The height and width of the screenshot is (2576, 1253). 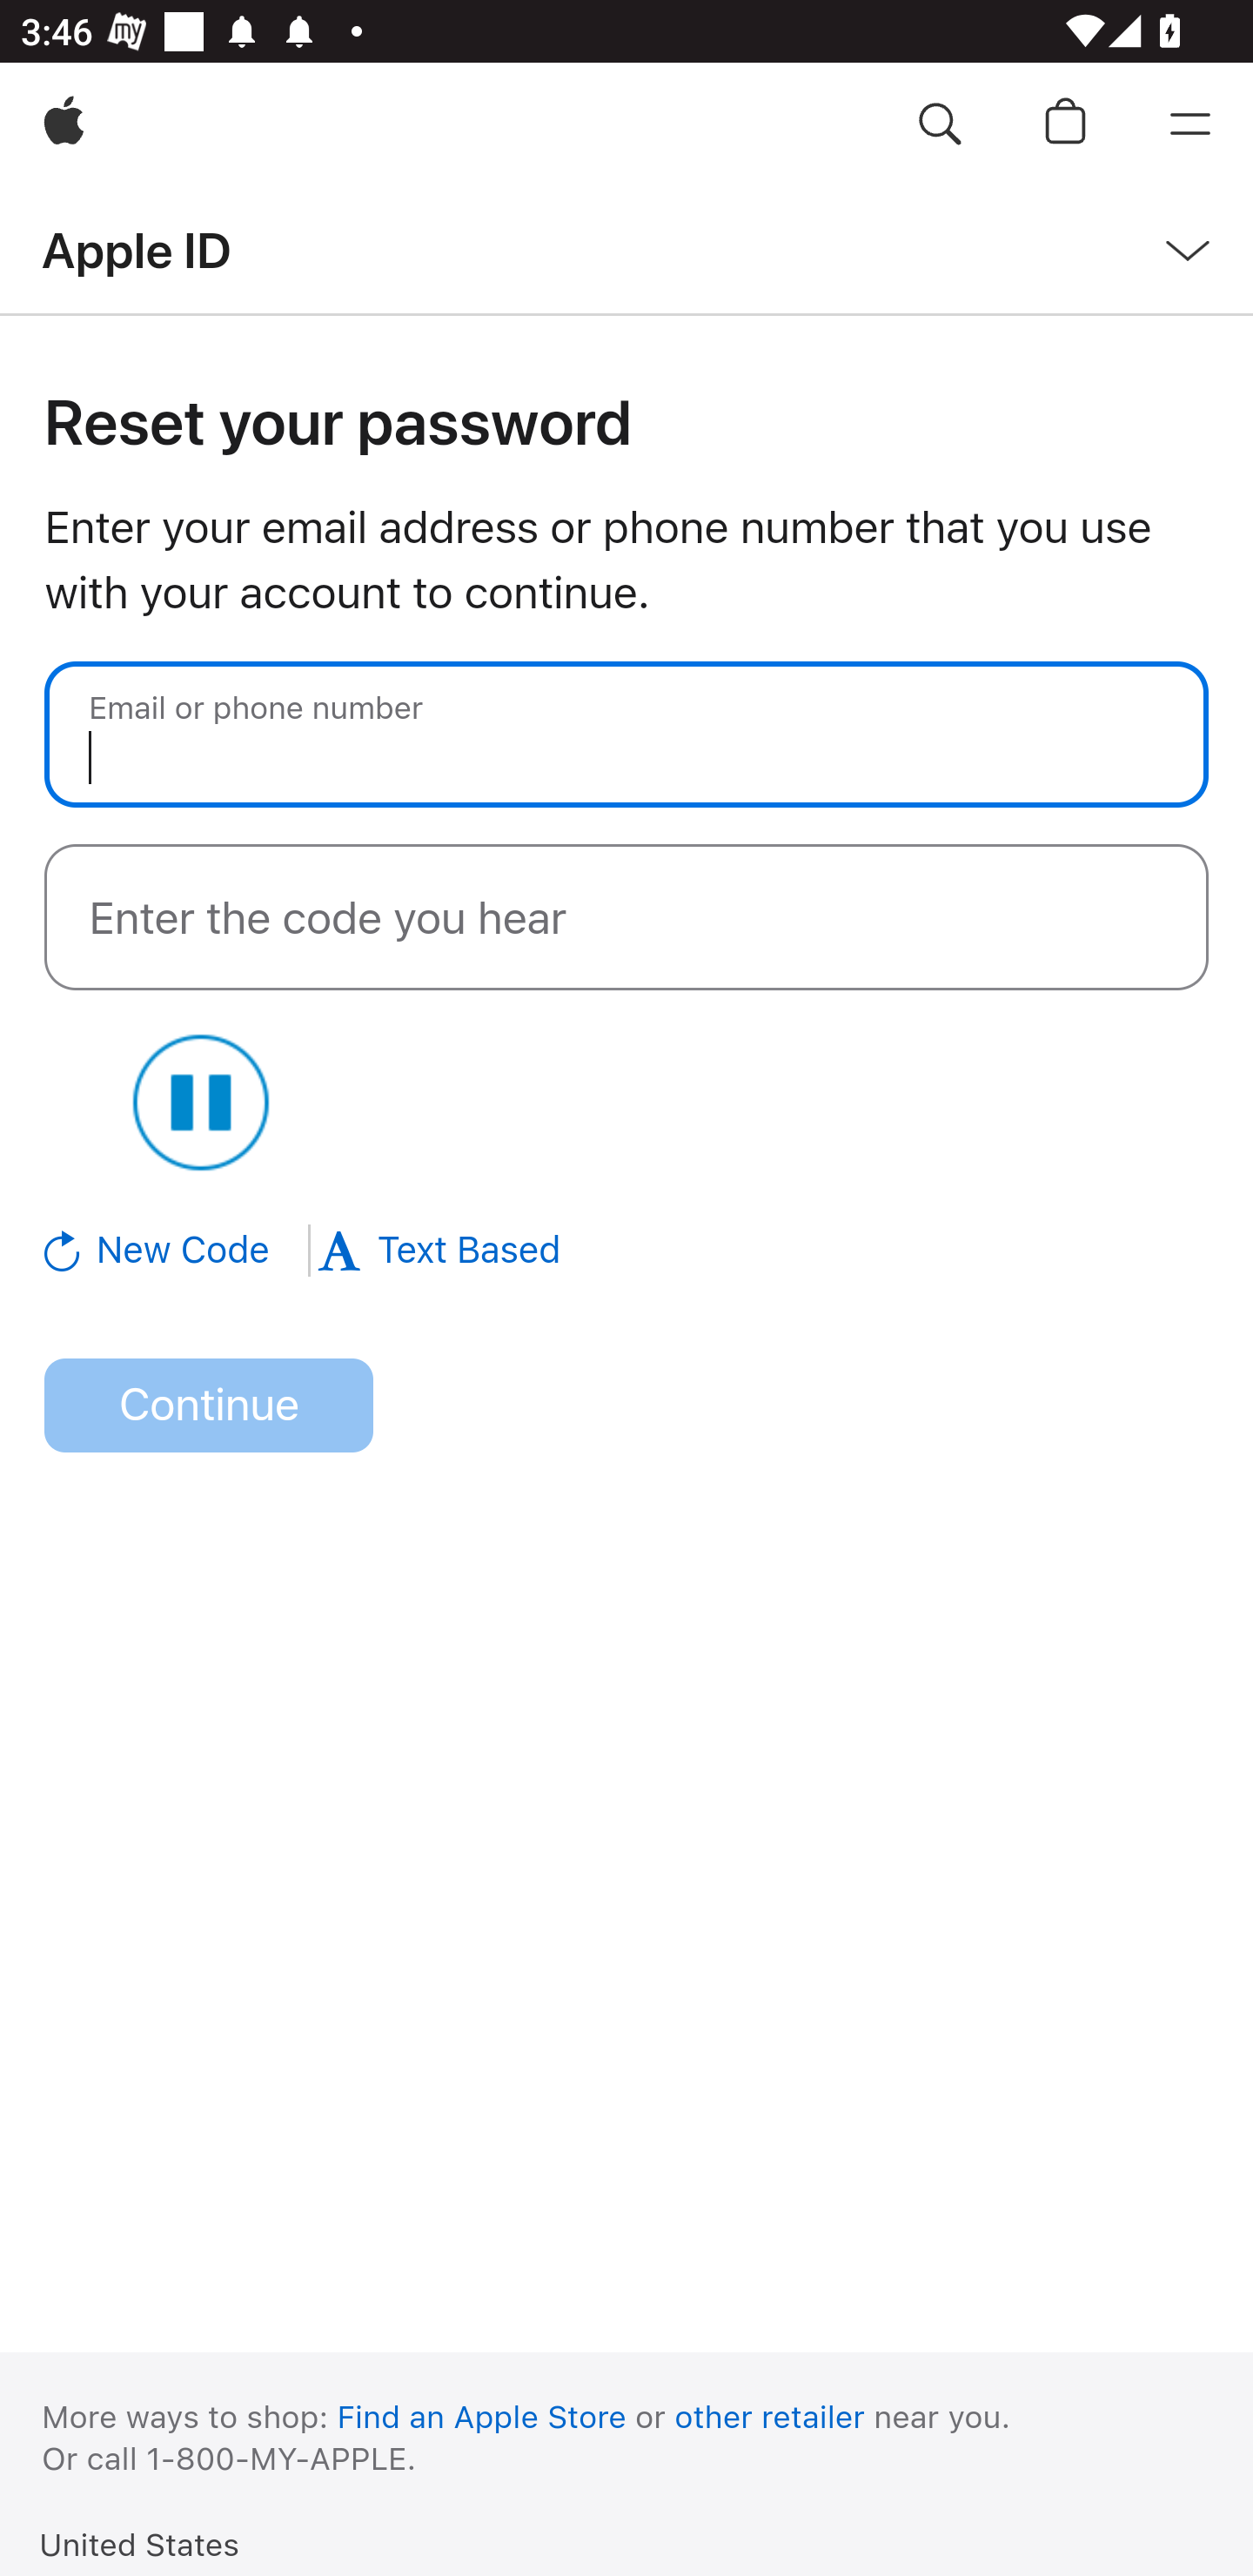 I want to click on Apple, so click(x=64, y=125).